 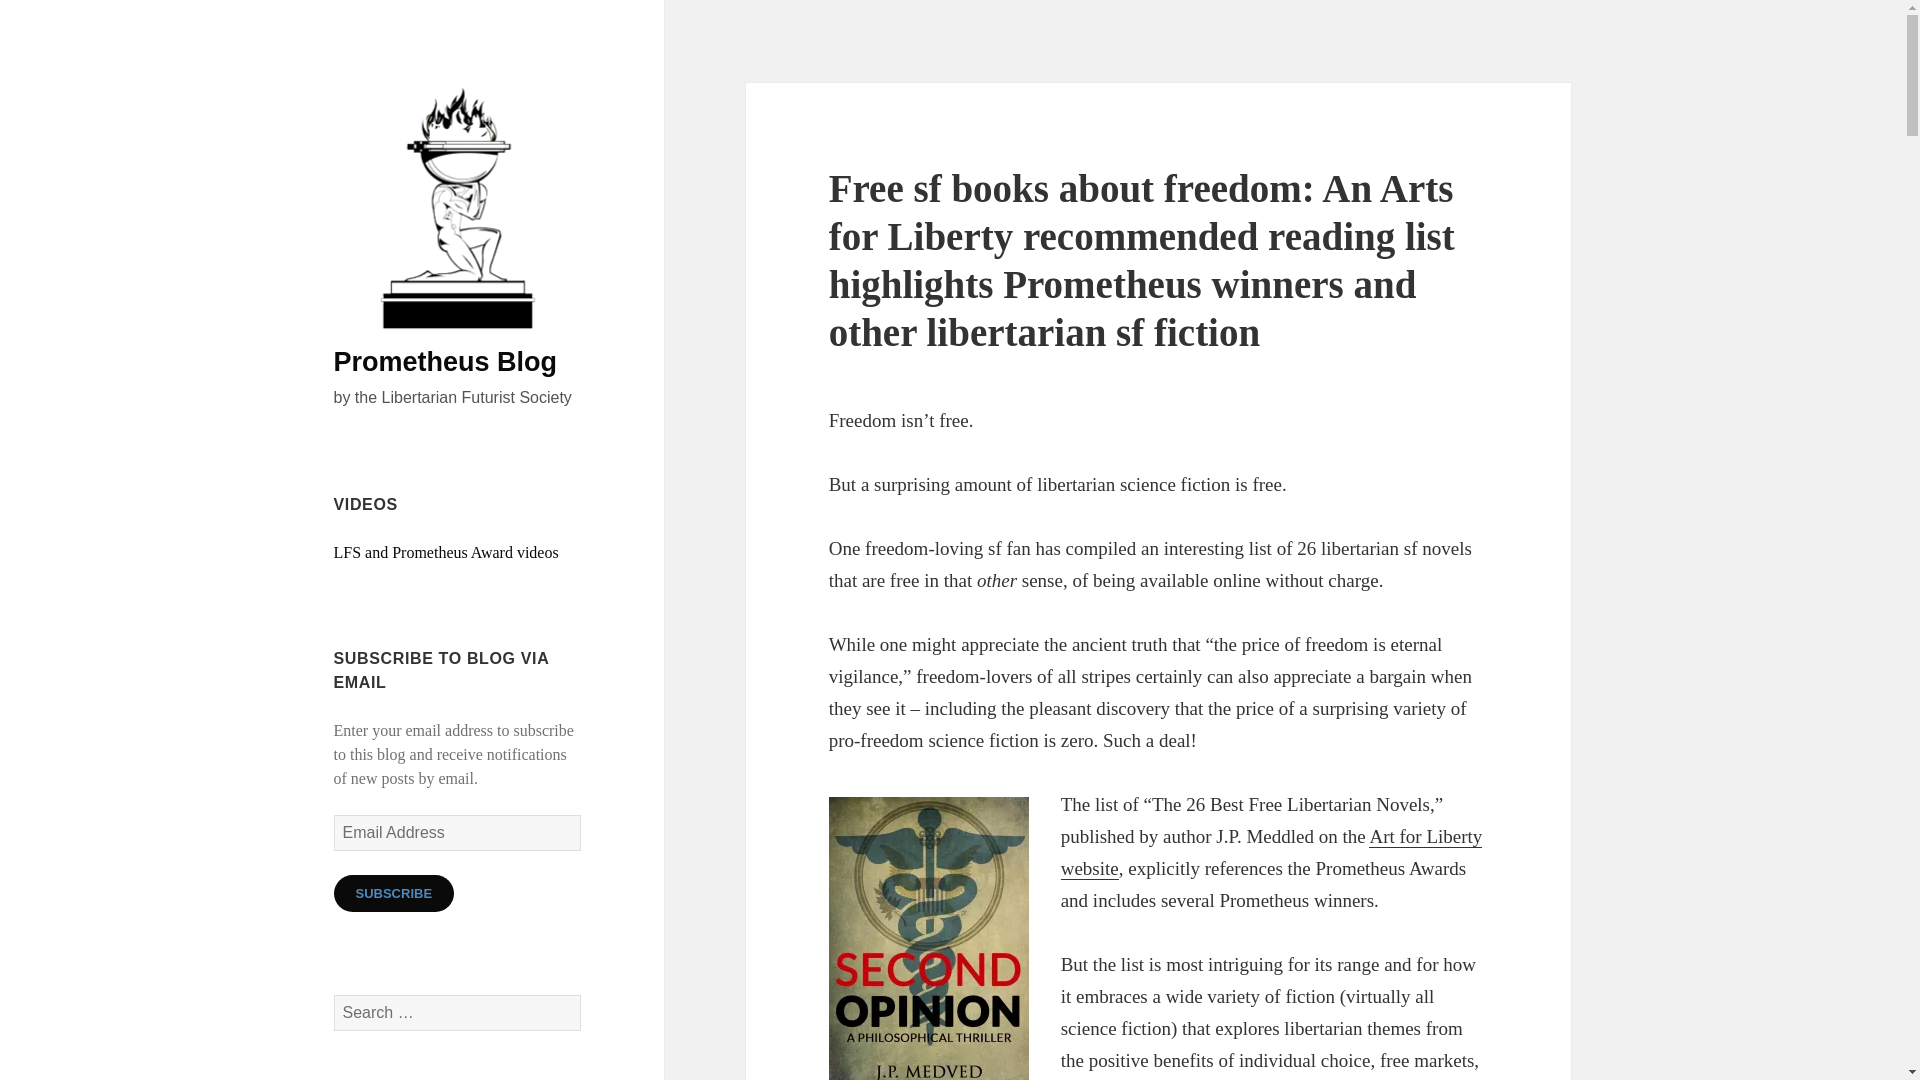 I want to click on SUBSCRIBE, so click(x=394, y=892).